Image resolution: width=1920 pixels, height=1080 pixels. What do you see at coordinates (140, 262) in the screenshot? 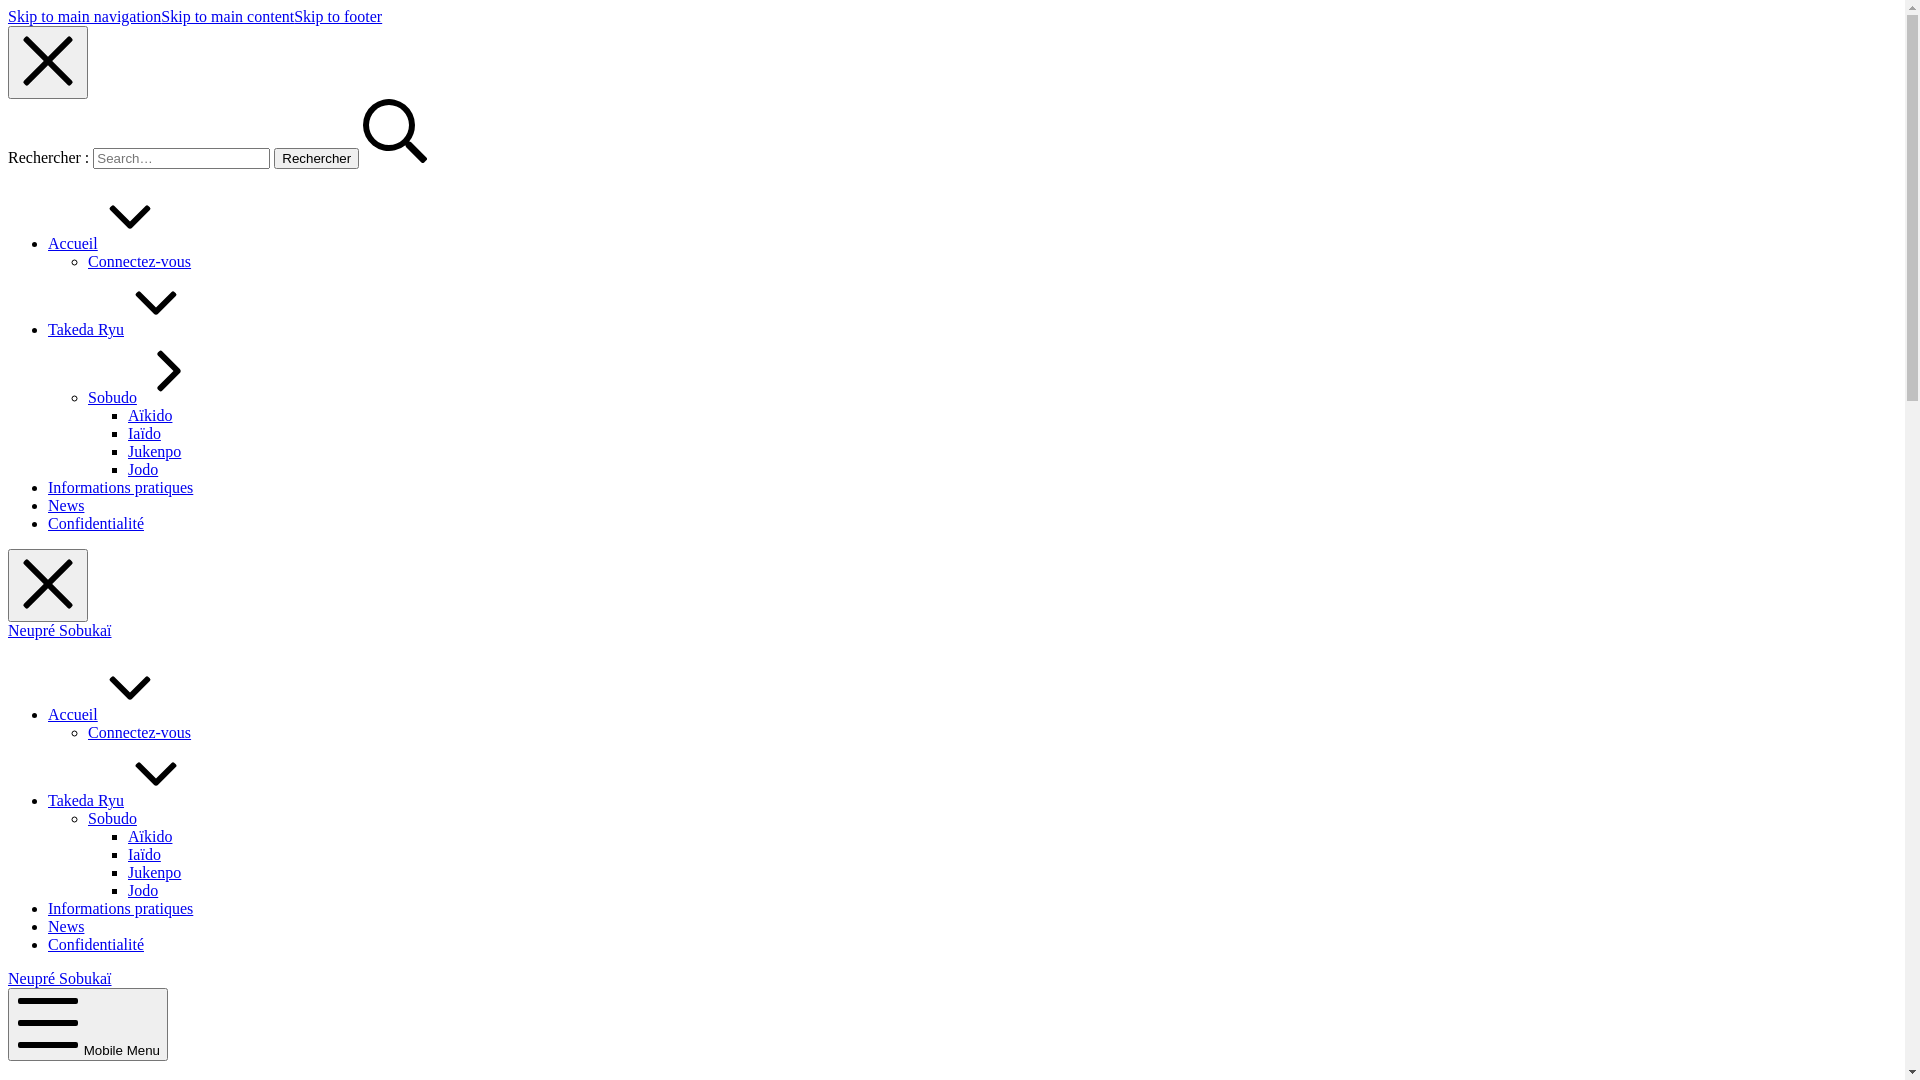
I see `Connectez-vous` at bounding box center [140, 262].